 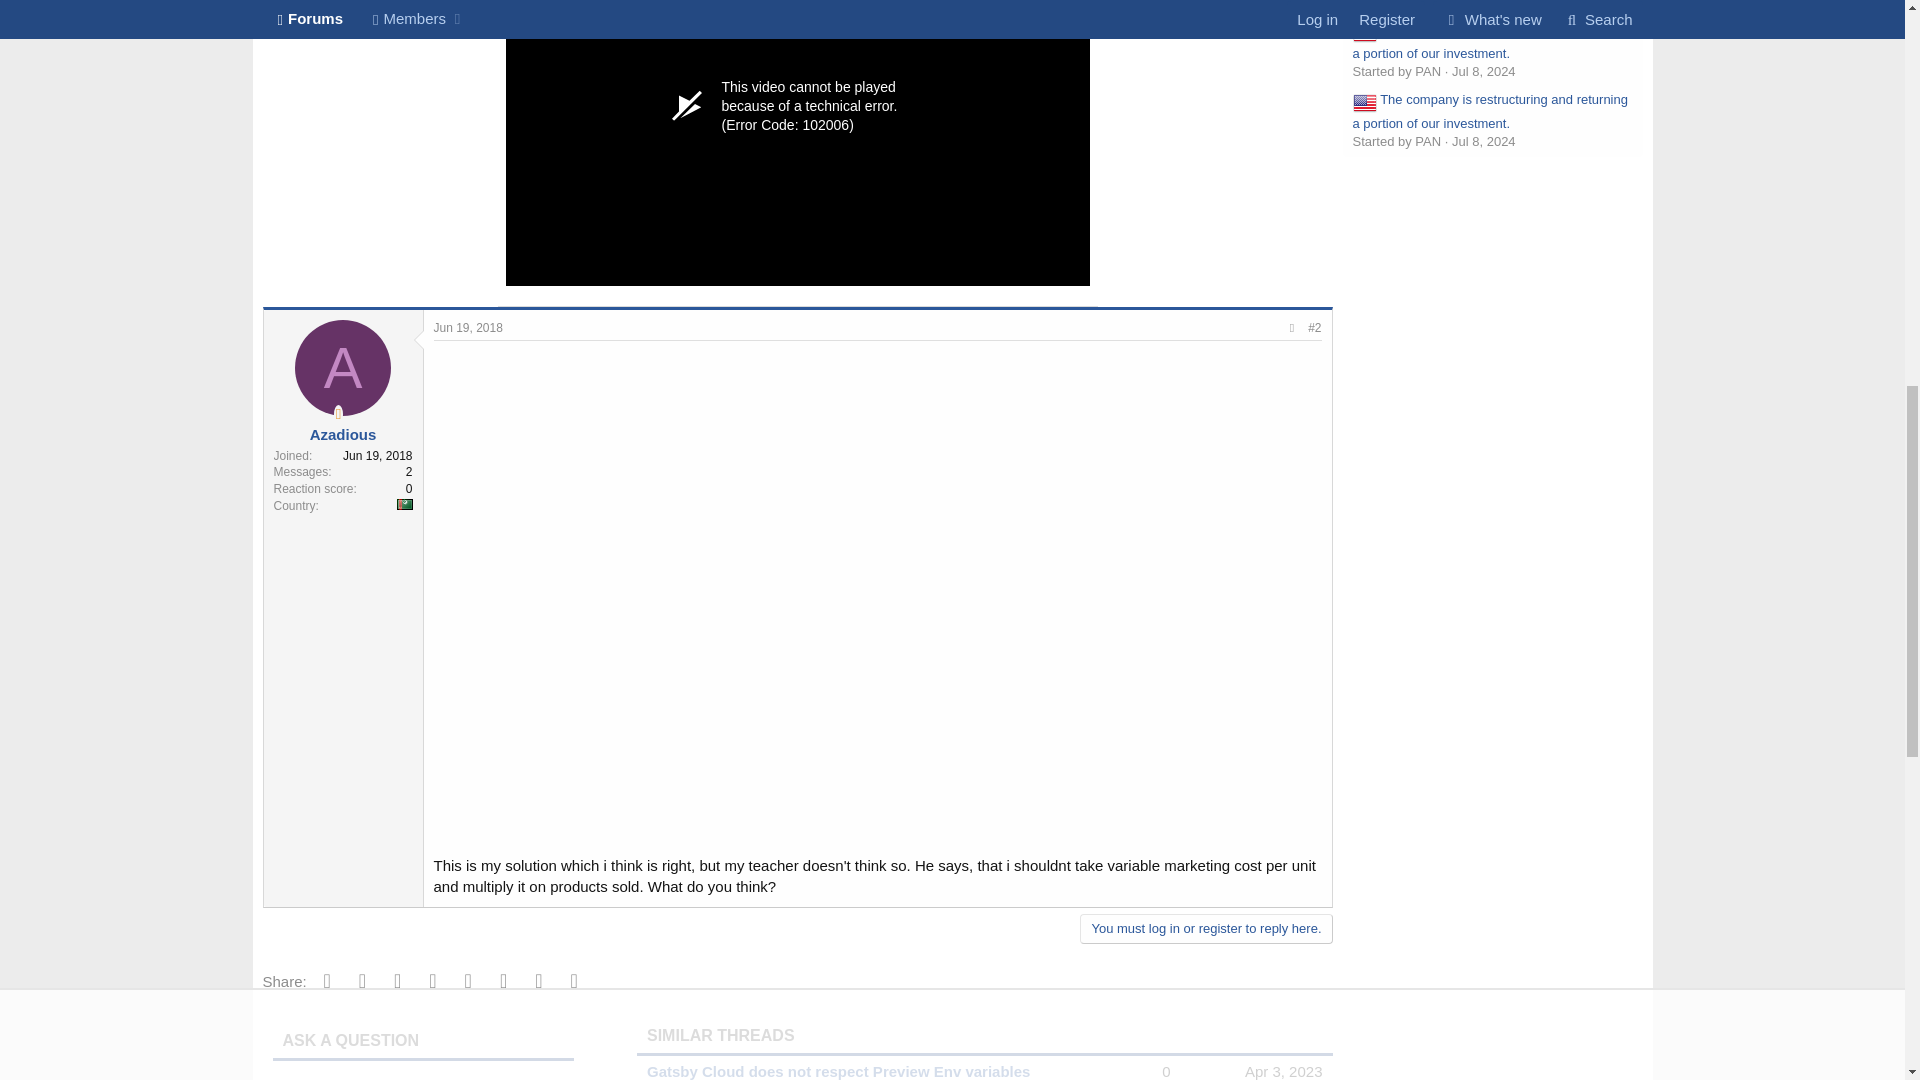 I want to click on You must log in or register to reply here., so click(x=1206, y=928).